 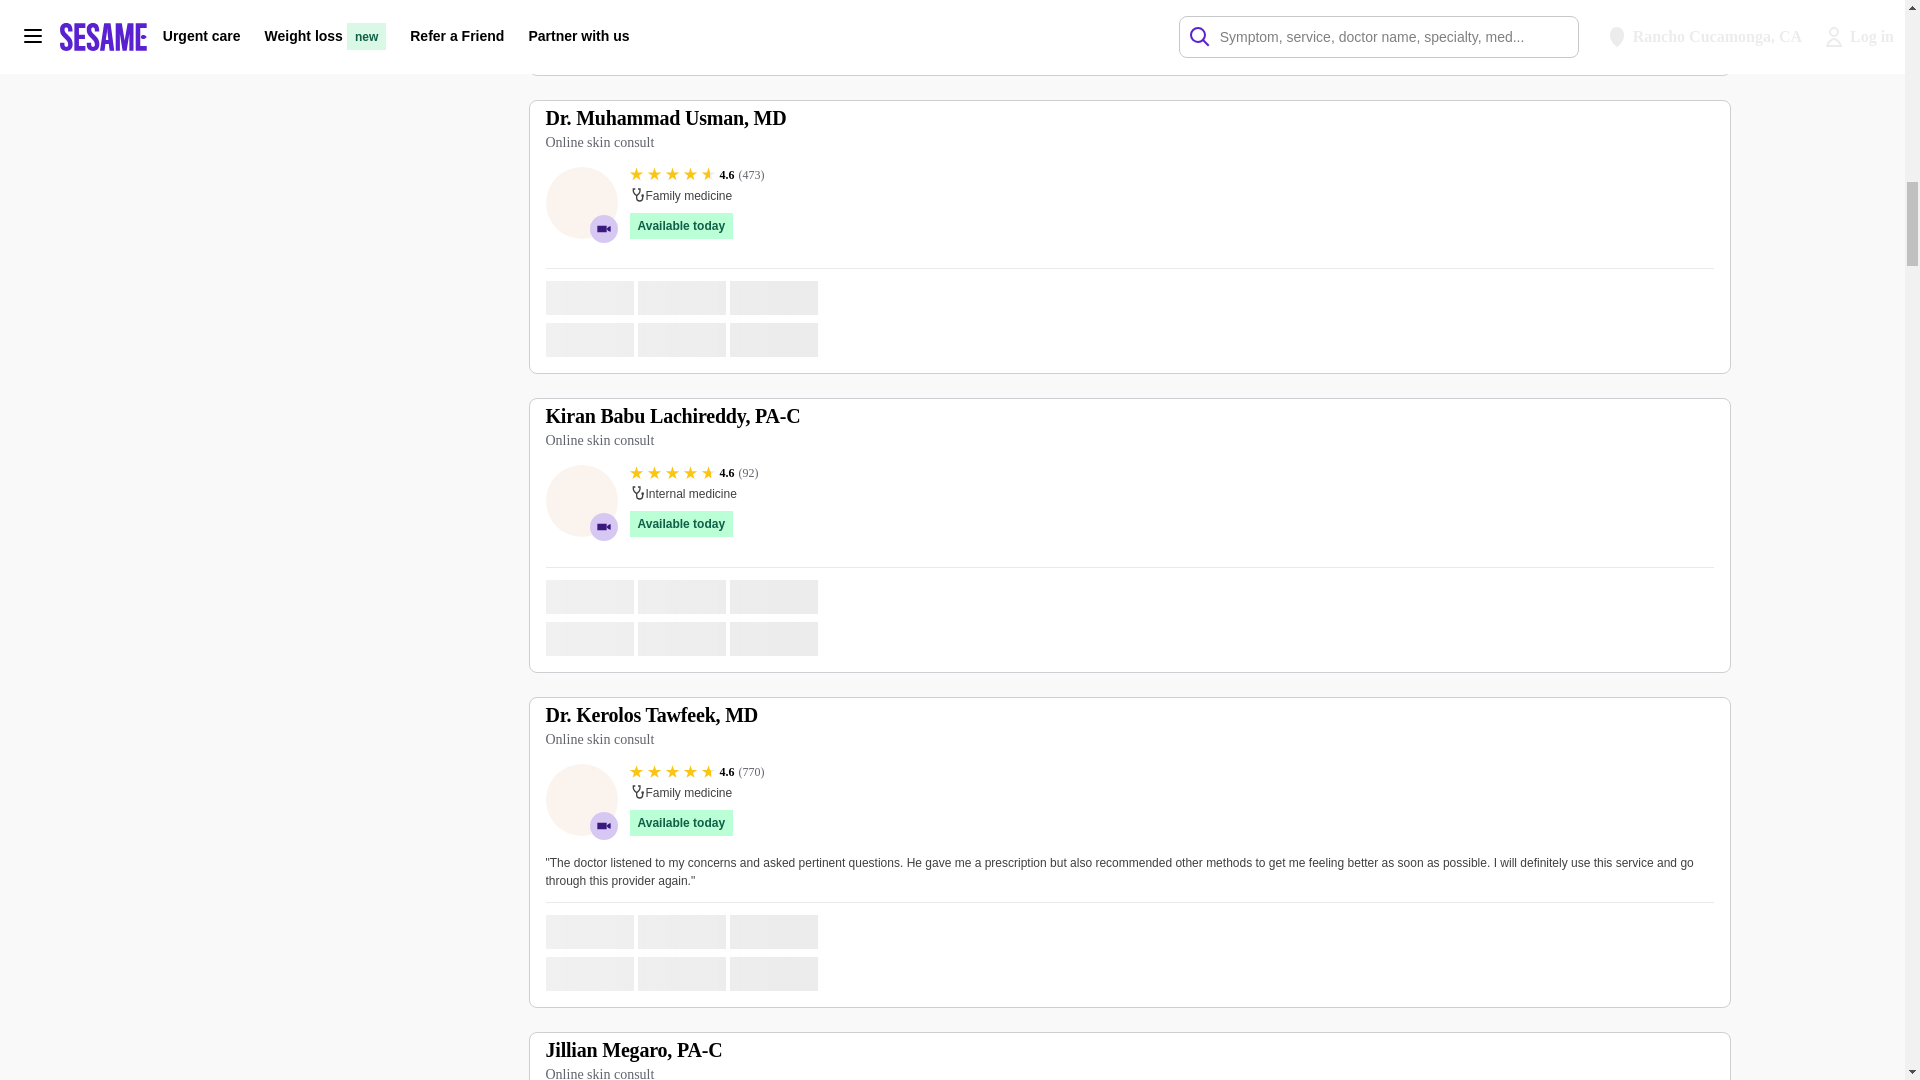 I want to click on This provider has an overall rating of 4.6 out of 5 stars., so click(x=696, y=771).